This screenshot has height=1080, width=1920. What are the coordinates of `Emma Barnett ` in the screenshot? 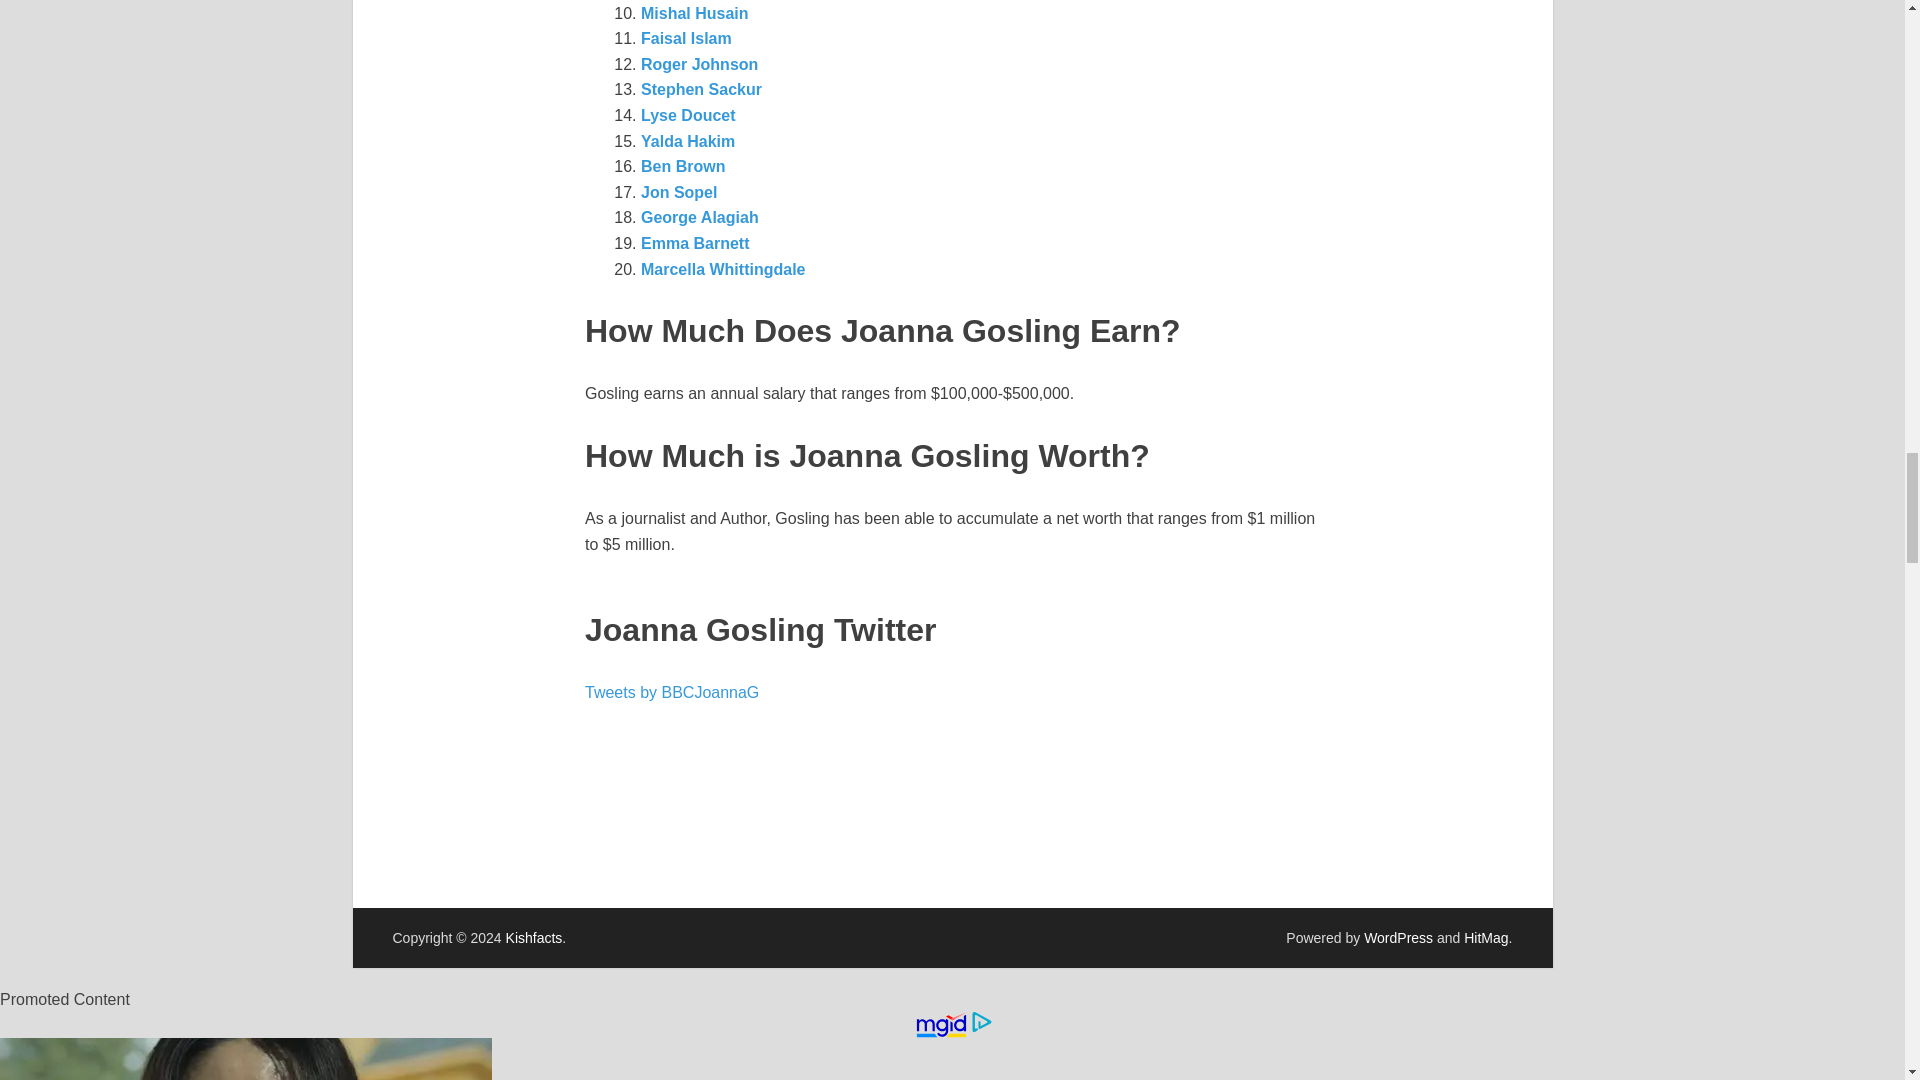 It's located at (698, 243).